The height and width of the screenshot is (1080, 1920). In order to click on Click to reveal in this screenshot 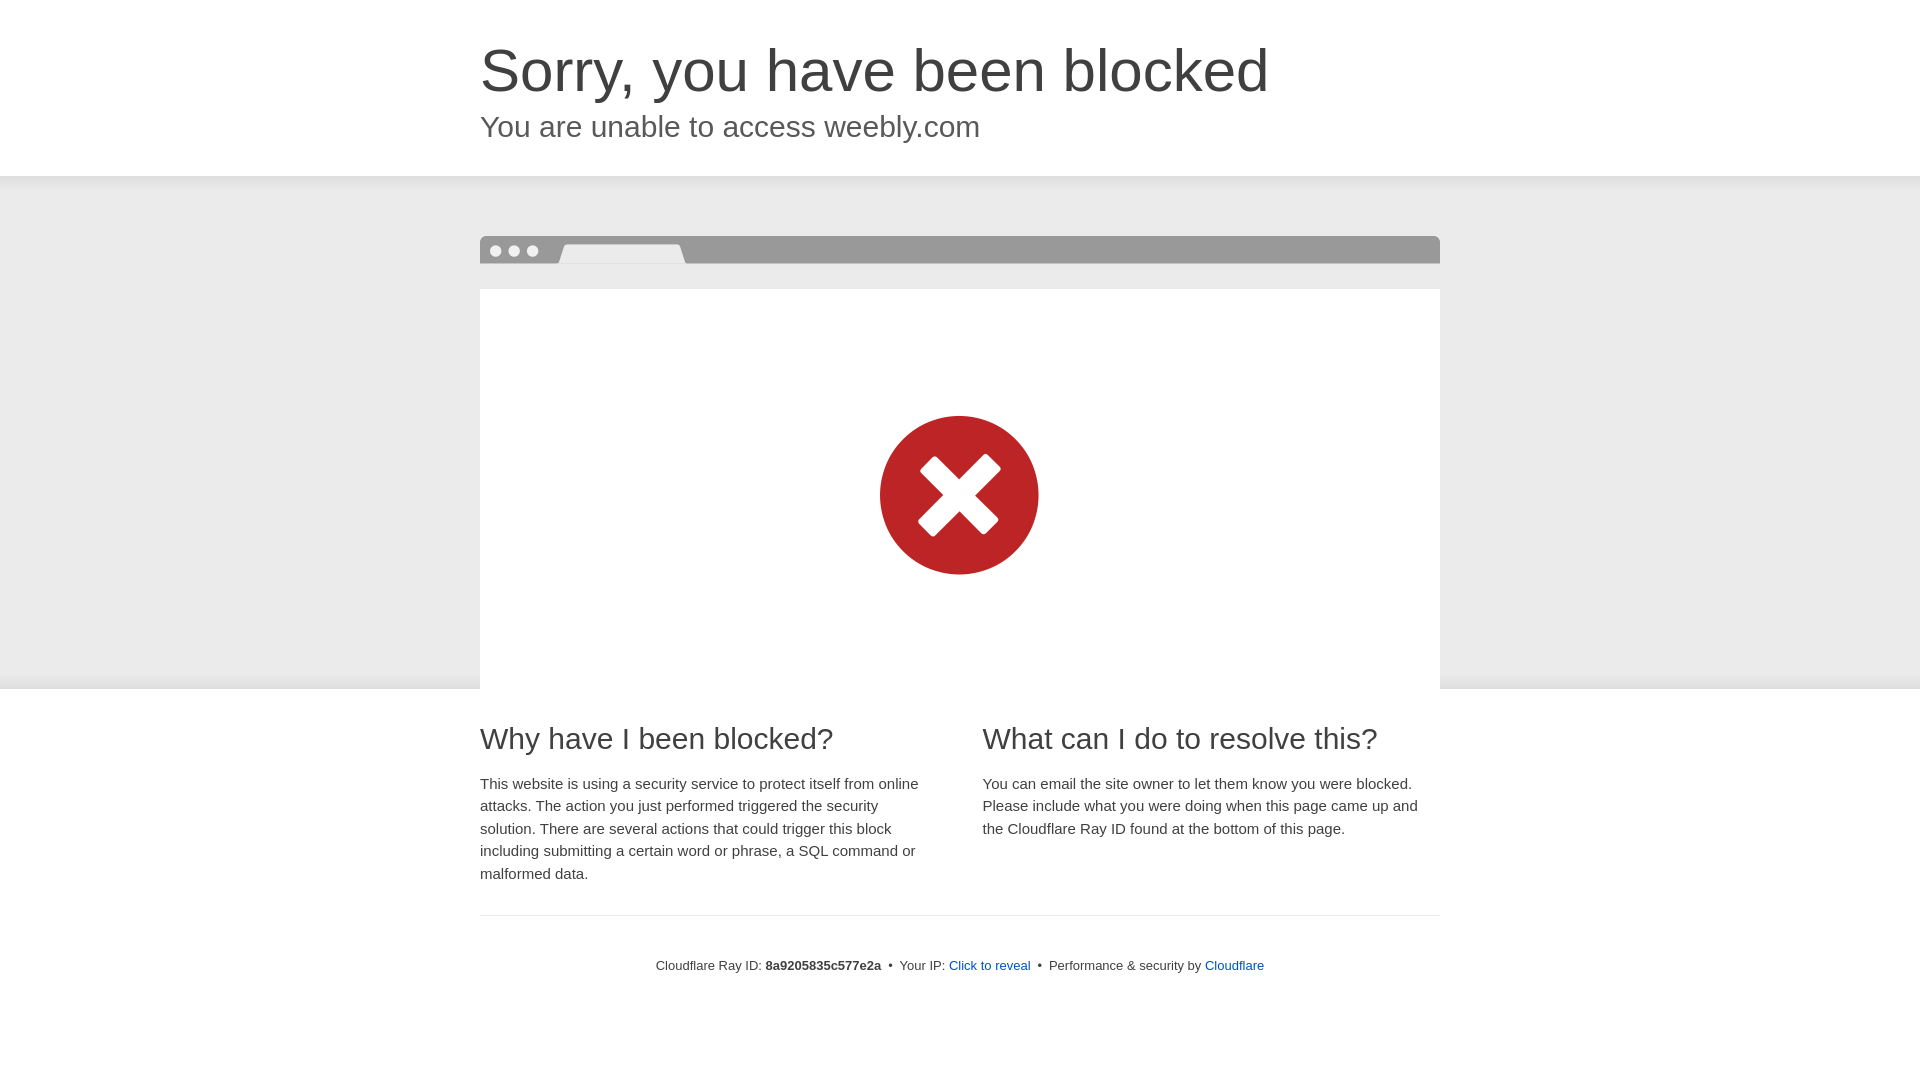, I will do `click(990, 966)`.